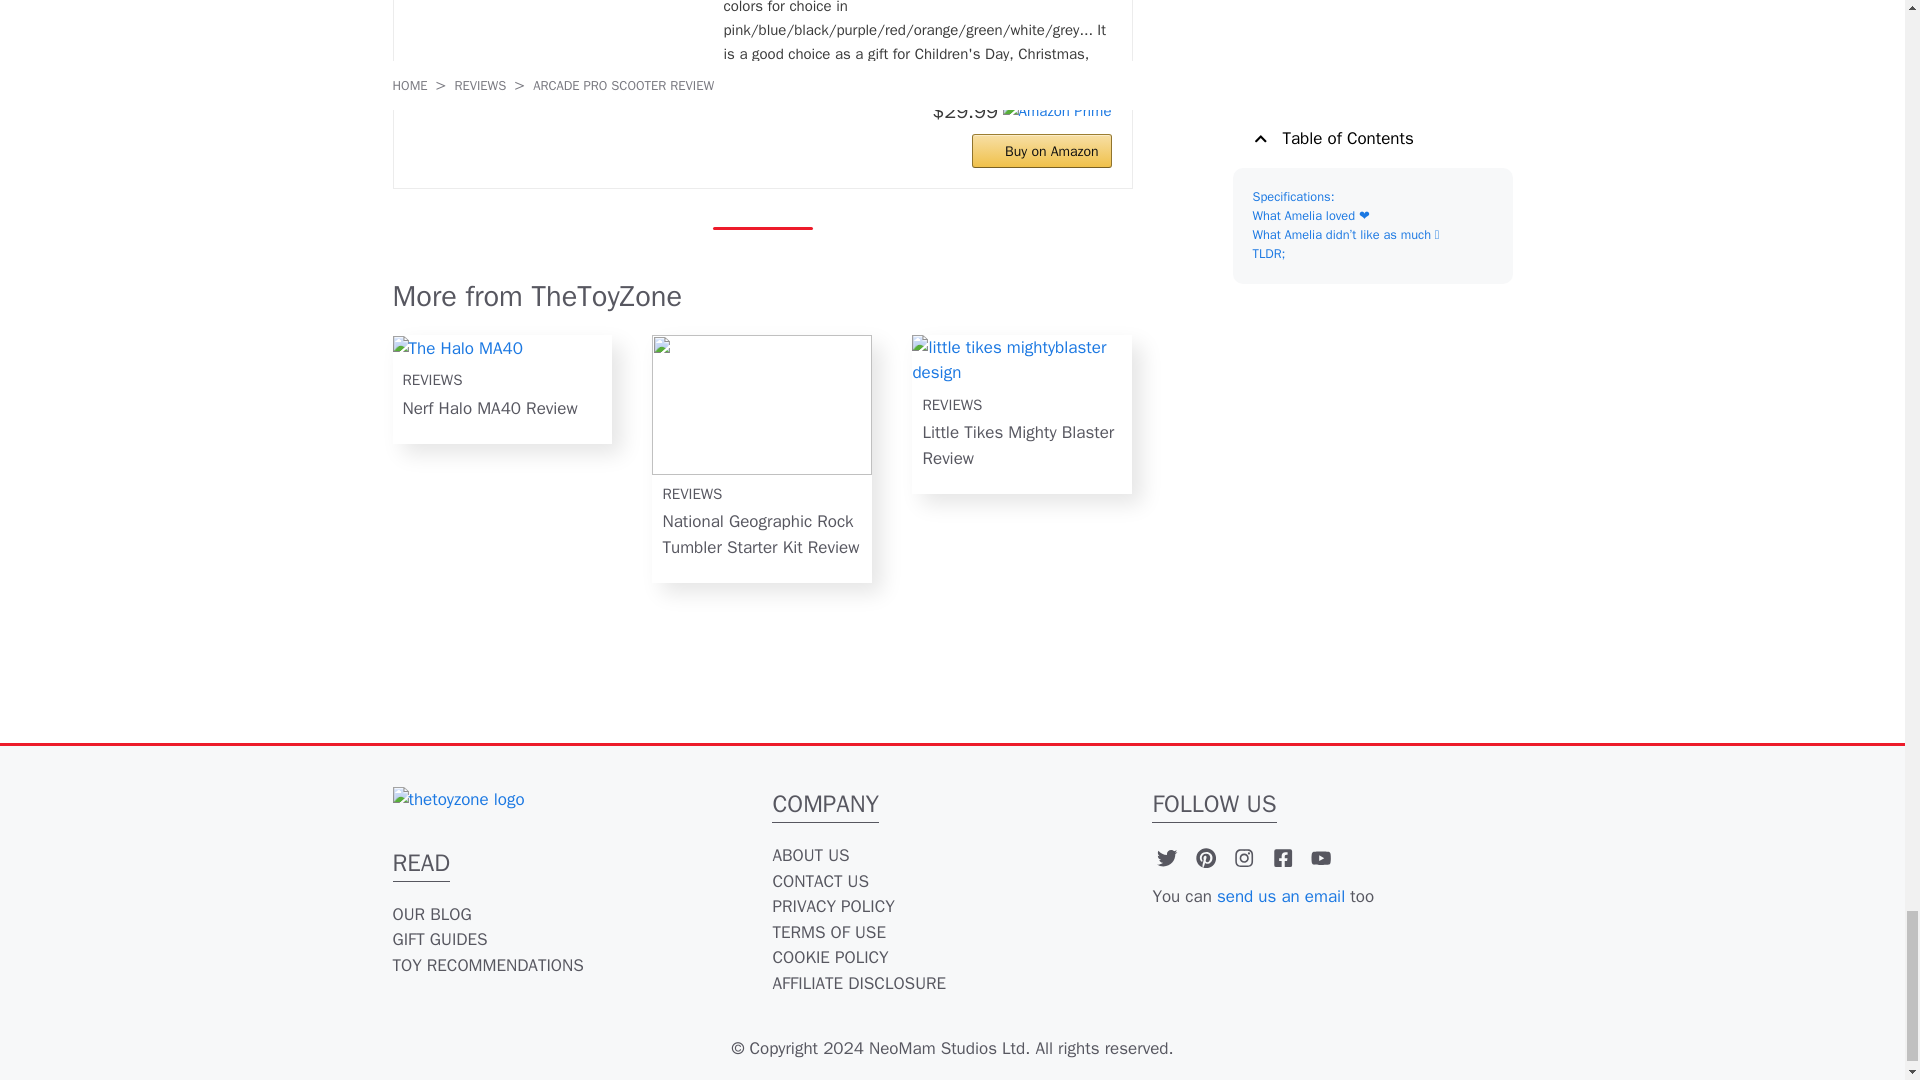  I want to click on thetoyzone logo, so click(458, 800).